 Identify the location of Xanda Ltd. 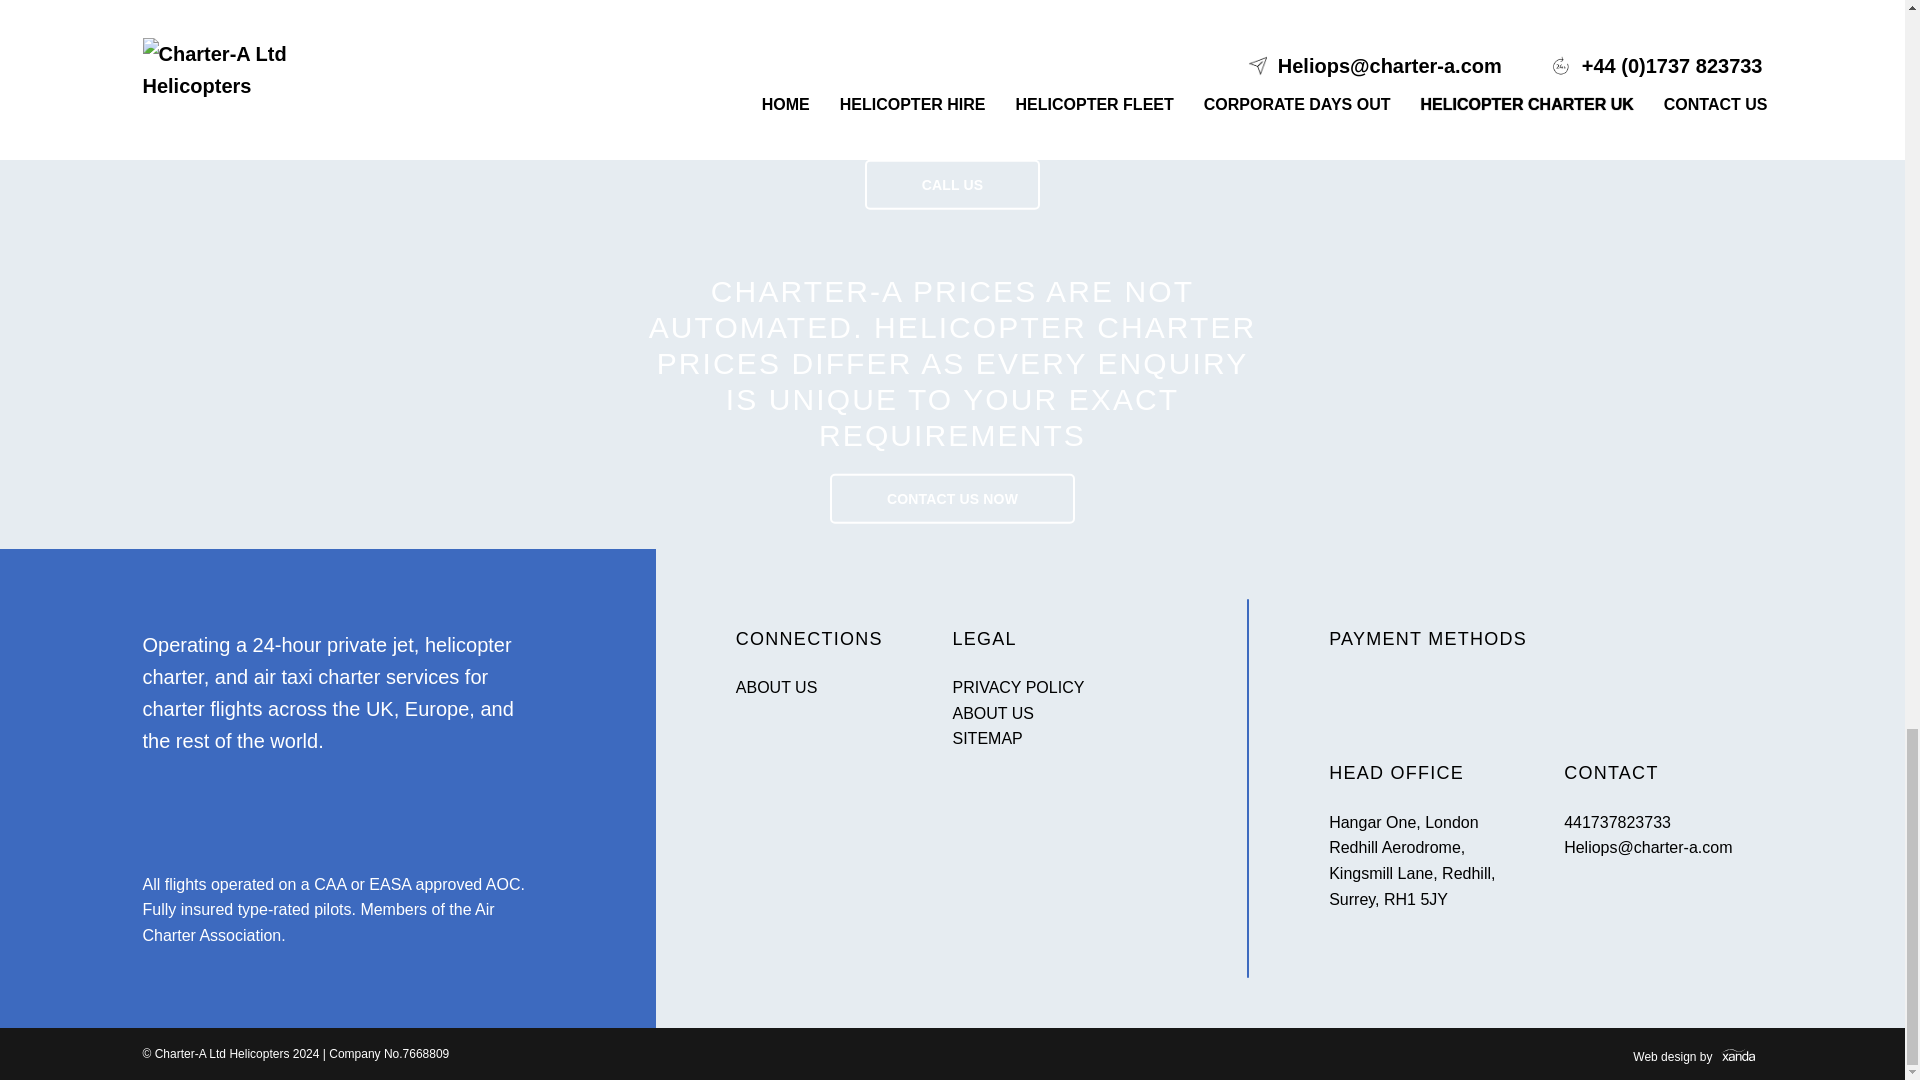
(1698, 1054).